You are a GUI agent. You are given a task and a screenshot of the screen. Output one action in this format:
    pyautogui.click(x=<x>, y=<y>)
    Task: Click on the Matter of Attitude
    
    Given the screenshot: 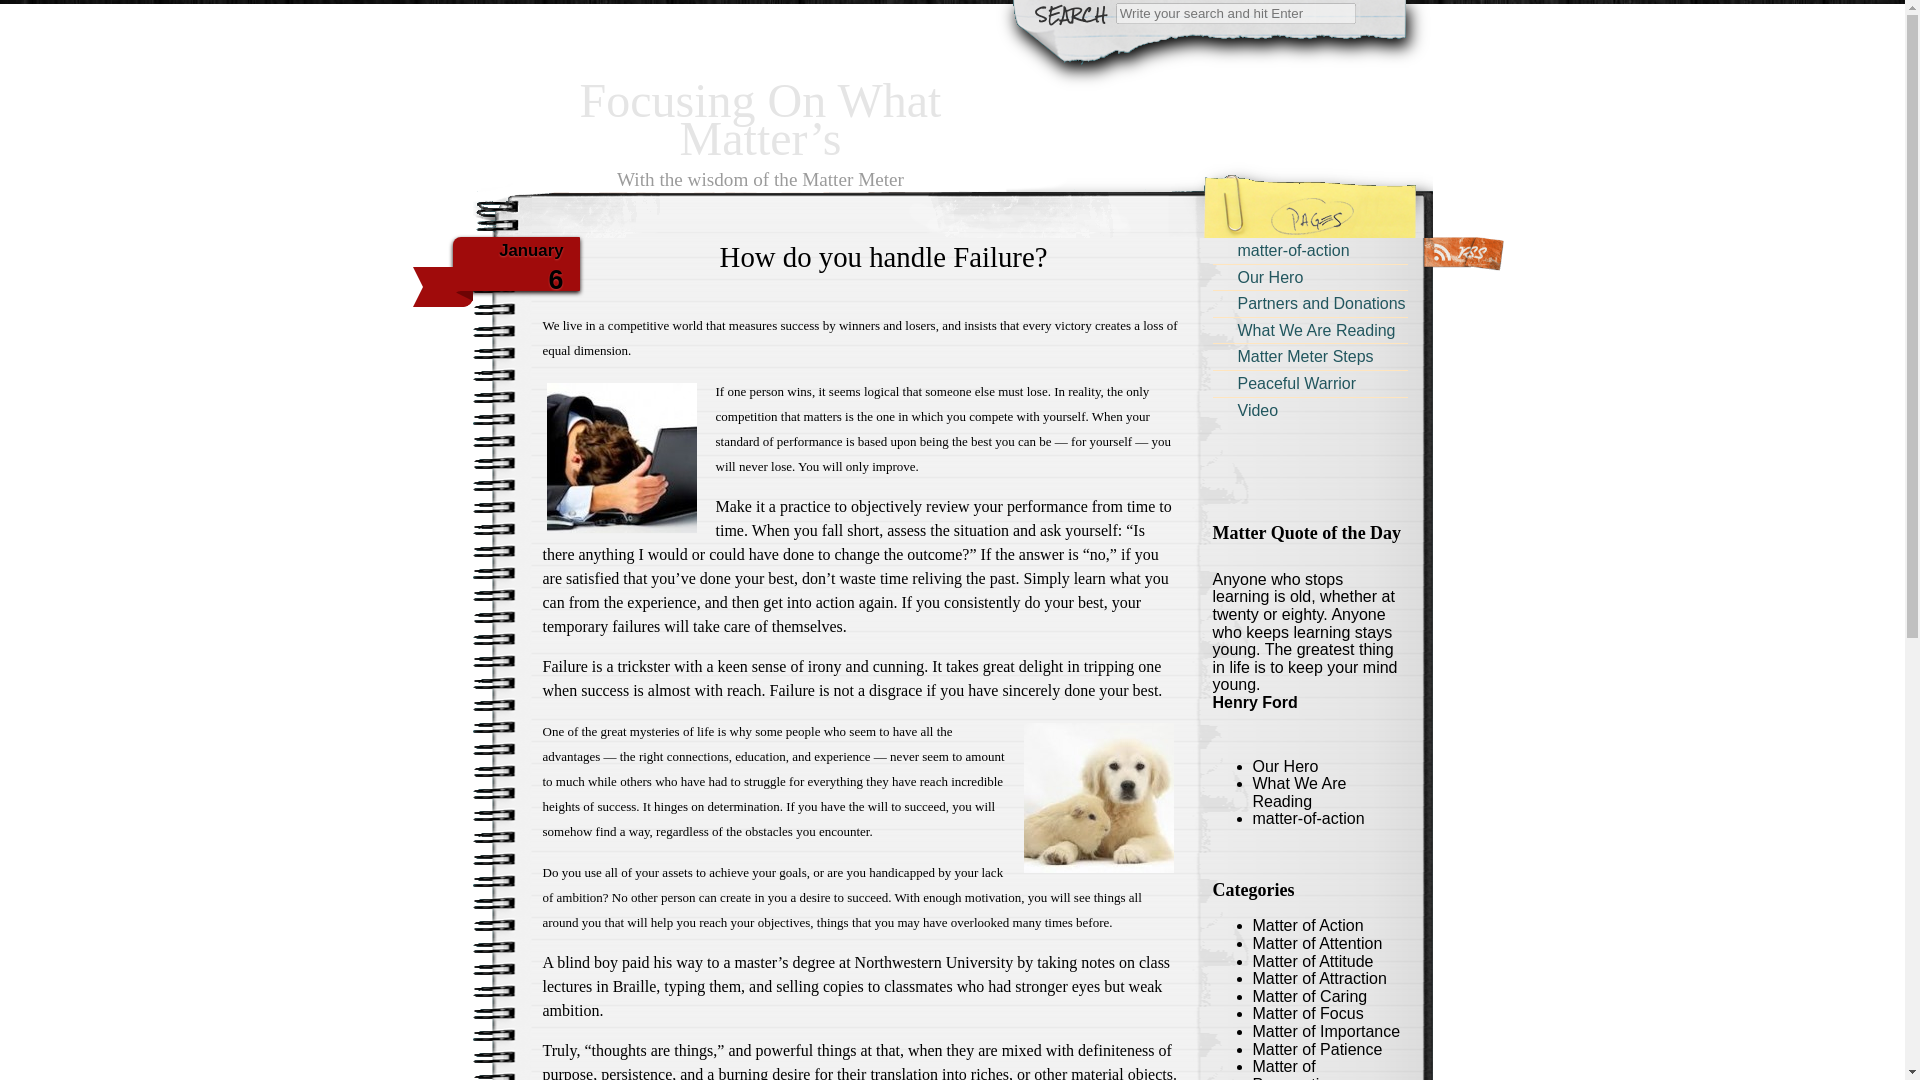 What is the action you would take?
    pyautogui.click(x=1312, y=960)
    